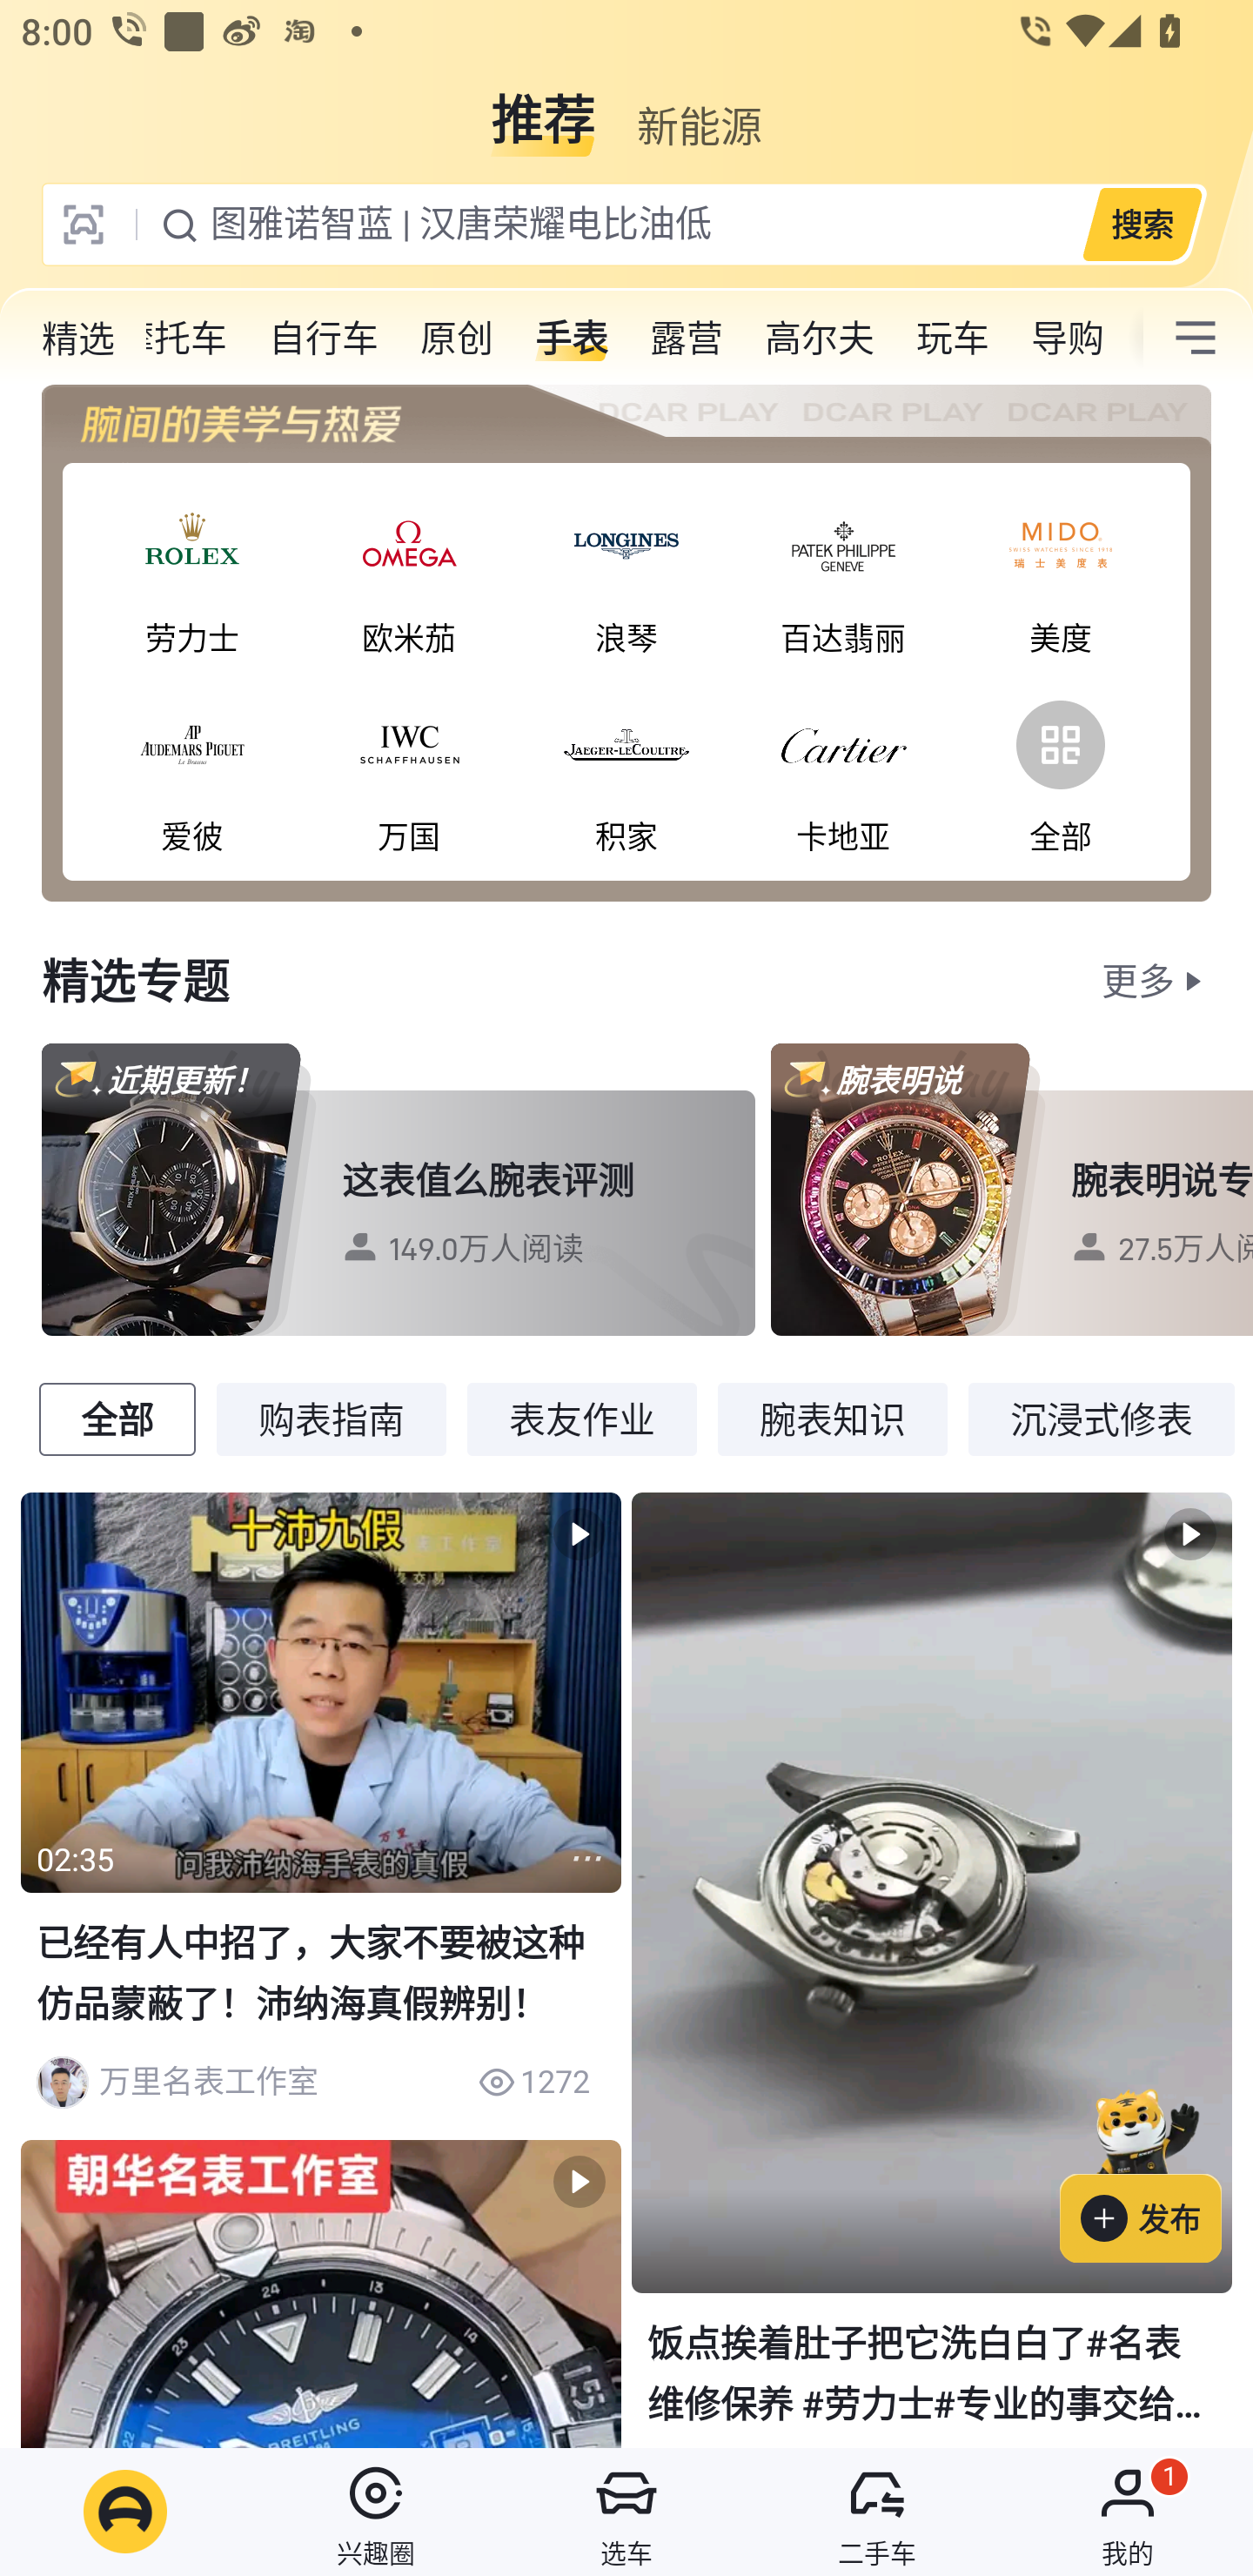 The image size is (1253, 2576). Describe the element at coordinates (626, 573) in the screenshot. I see `浪琴` at that location.